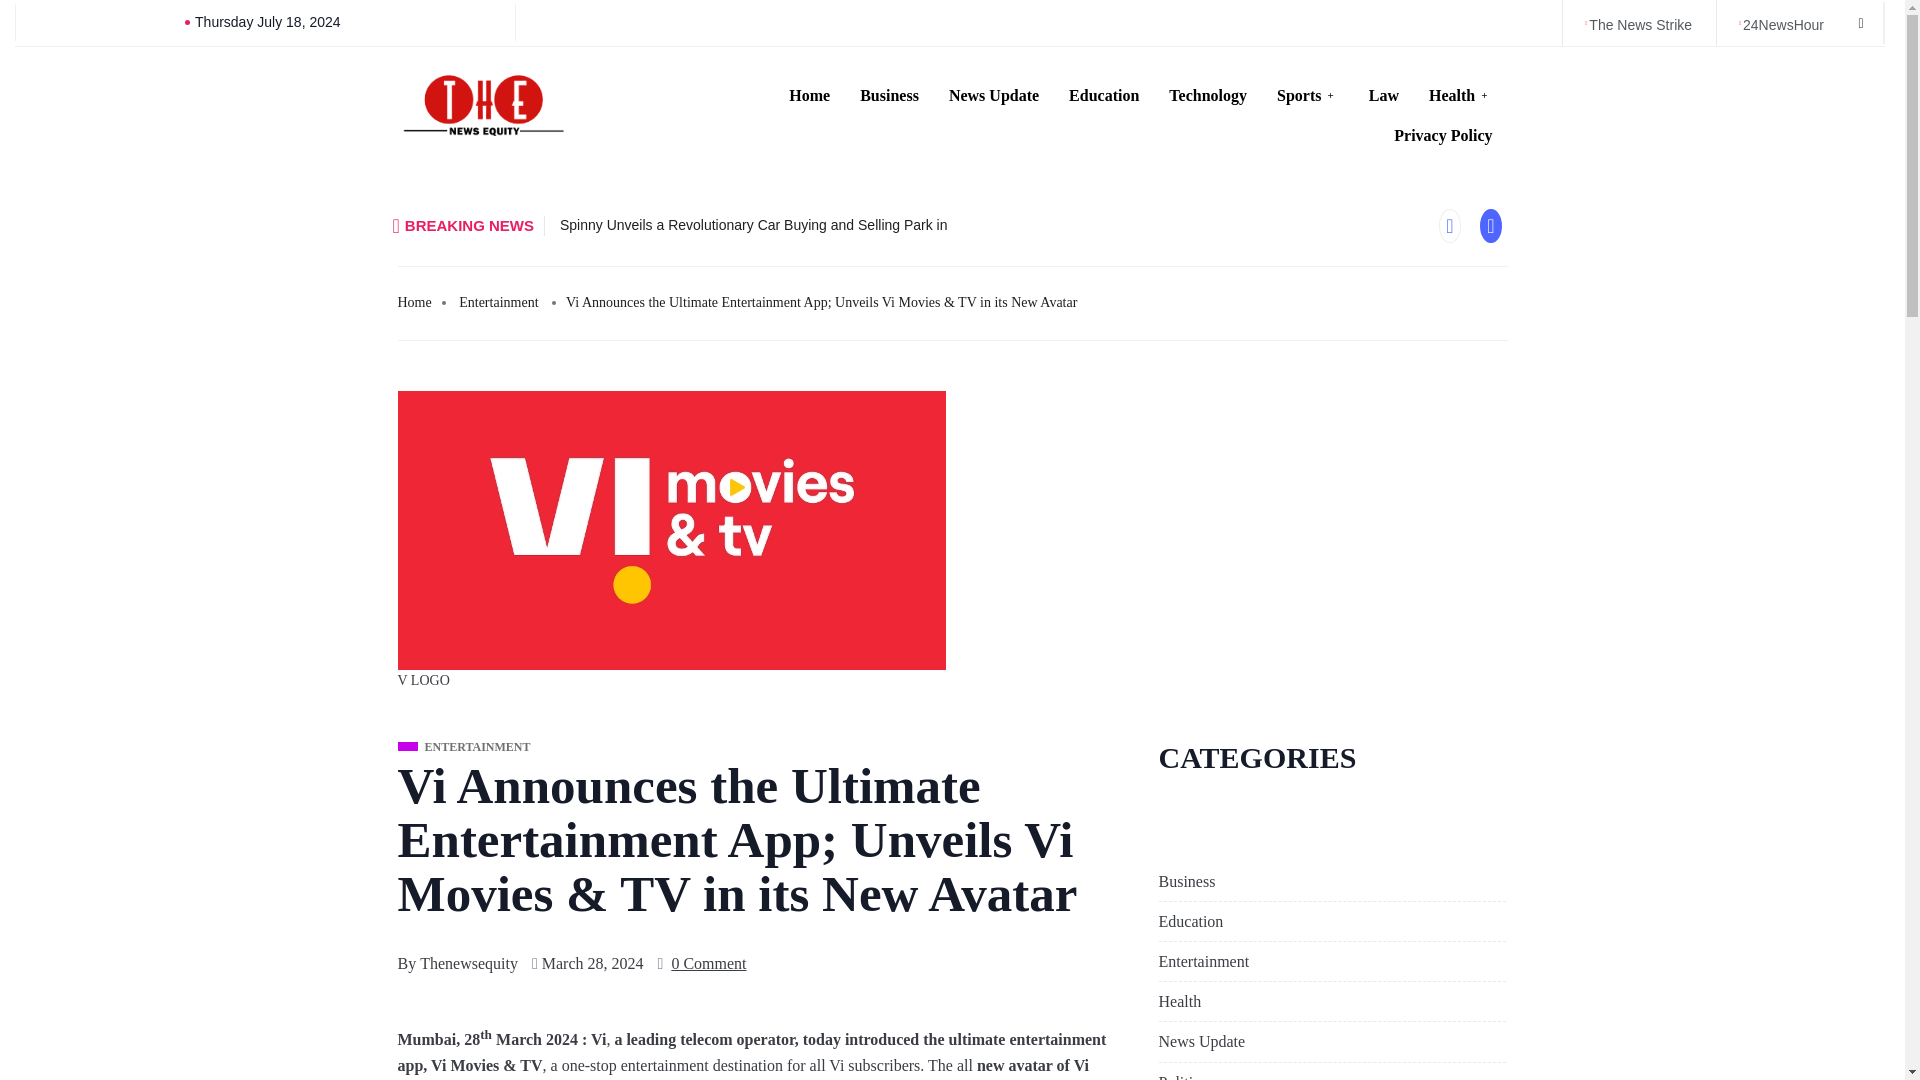 This screenshot has width=1920, height=1080. What do you see at coordinates (1636, 25) in the screenshot?
I see `The News Strike` at bounding box center [1636, 25].